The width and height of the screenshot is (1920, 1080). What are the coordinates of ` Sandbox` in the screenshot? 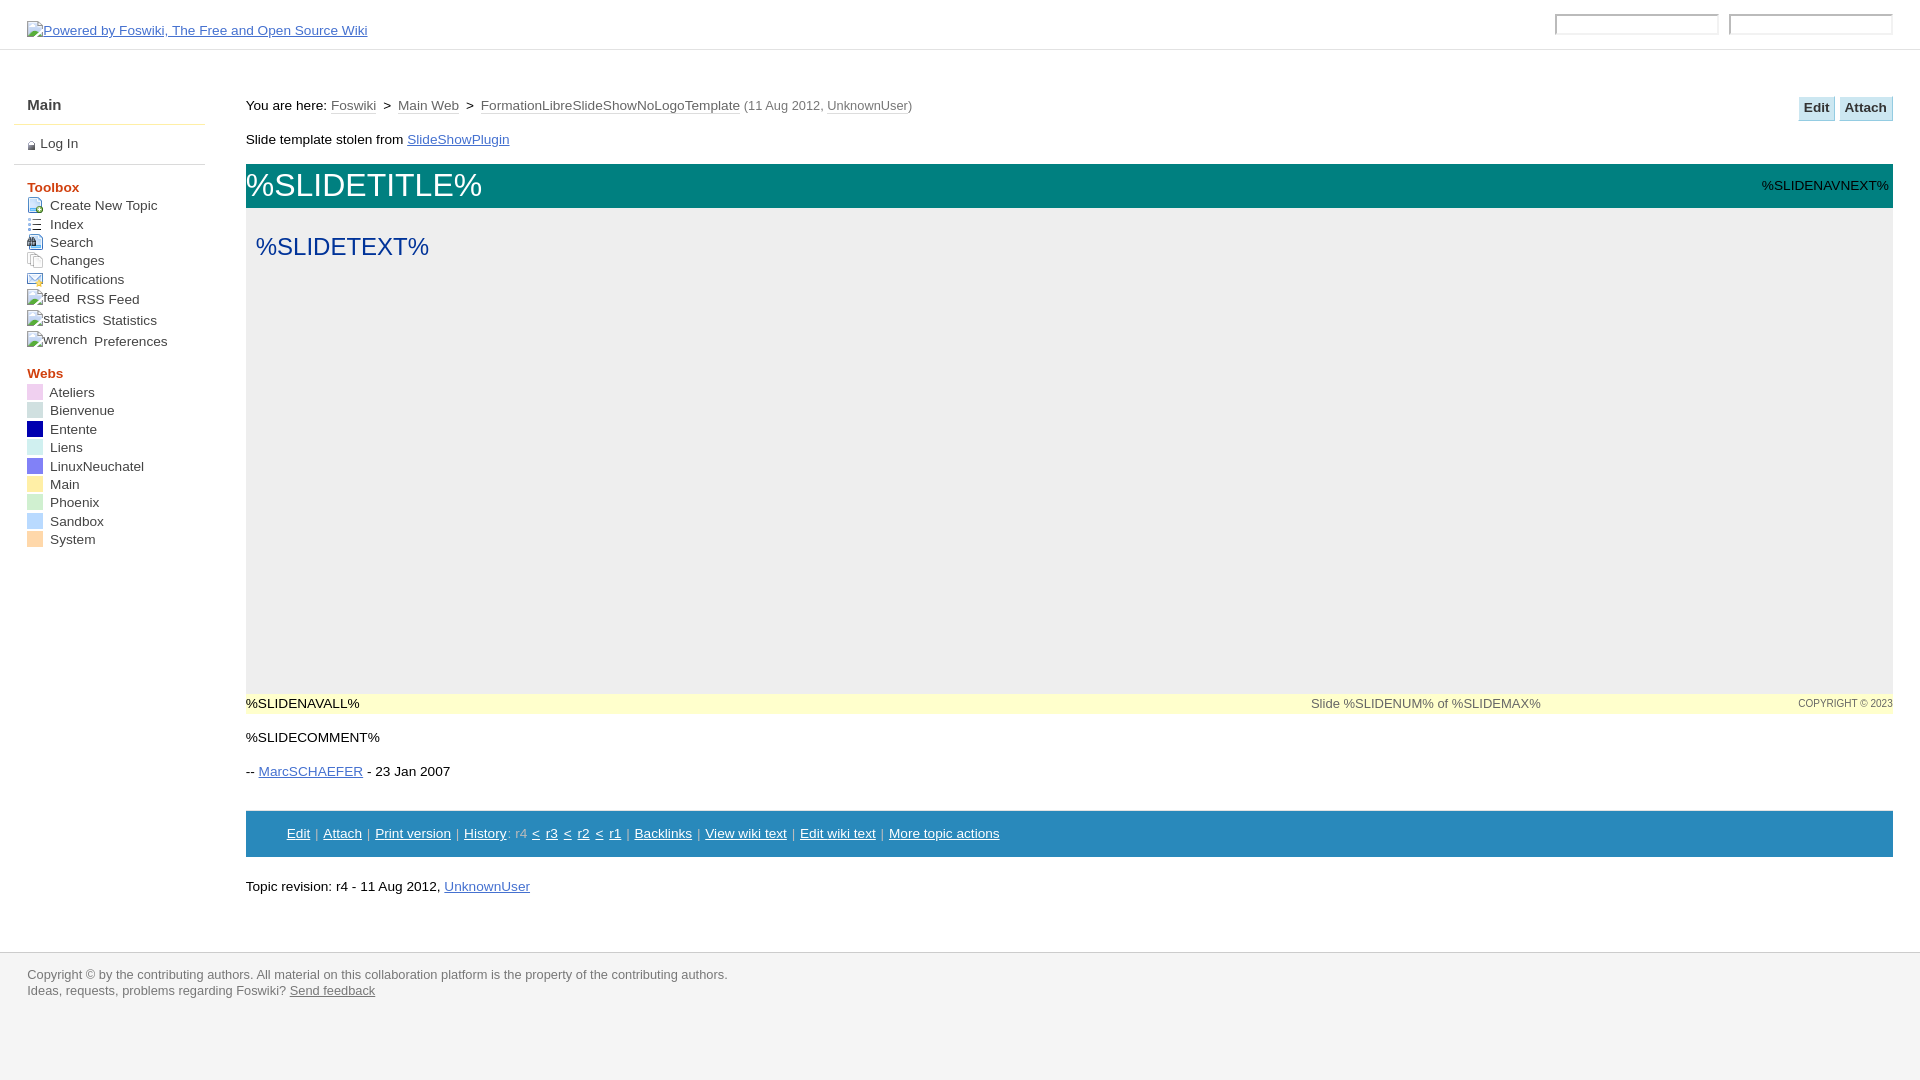 It's located at (66, 522).